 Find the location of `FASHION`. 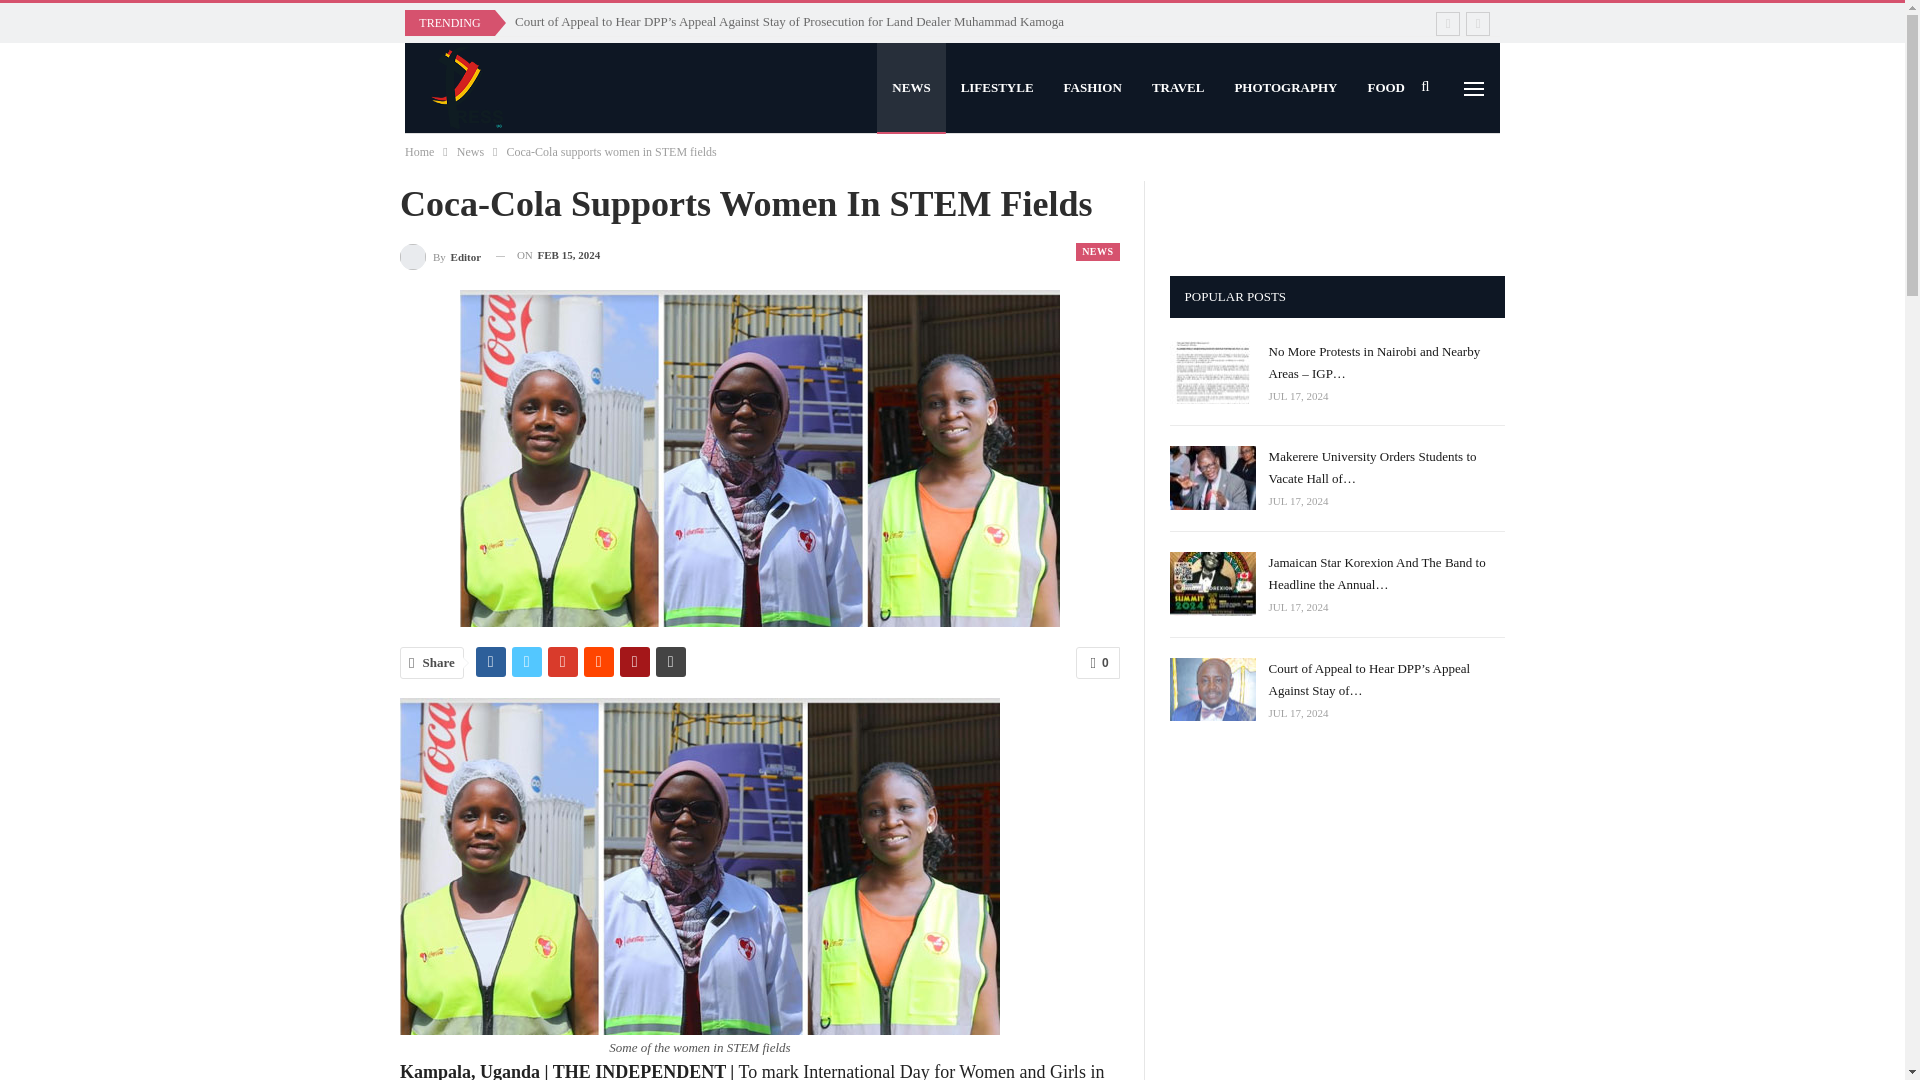

FASHION is located at coordinates (1092, 88).